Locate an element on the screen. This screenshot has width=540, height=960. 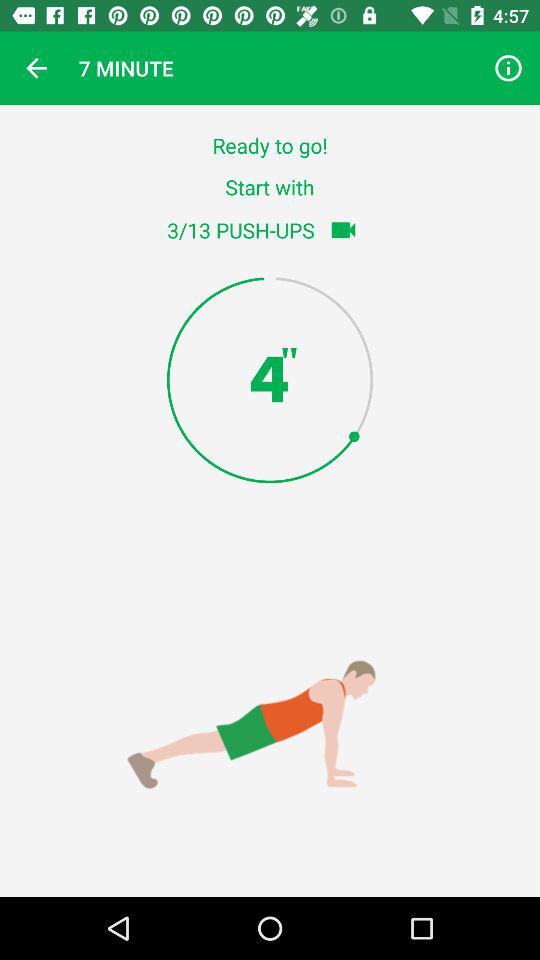
turn off the app next to 7 minute icon is located at coordinates (36, 68).